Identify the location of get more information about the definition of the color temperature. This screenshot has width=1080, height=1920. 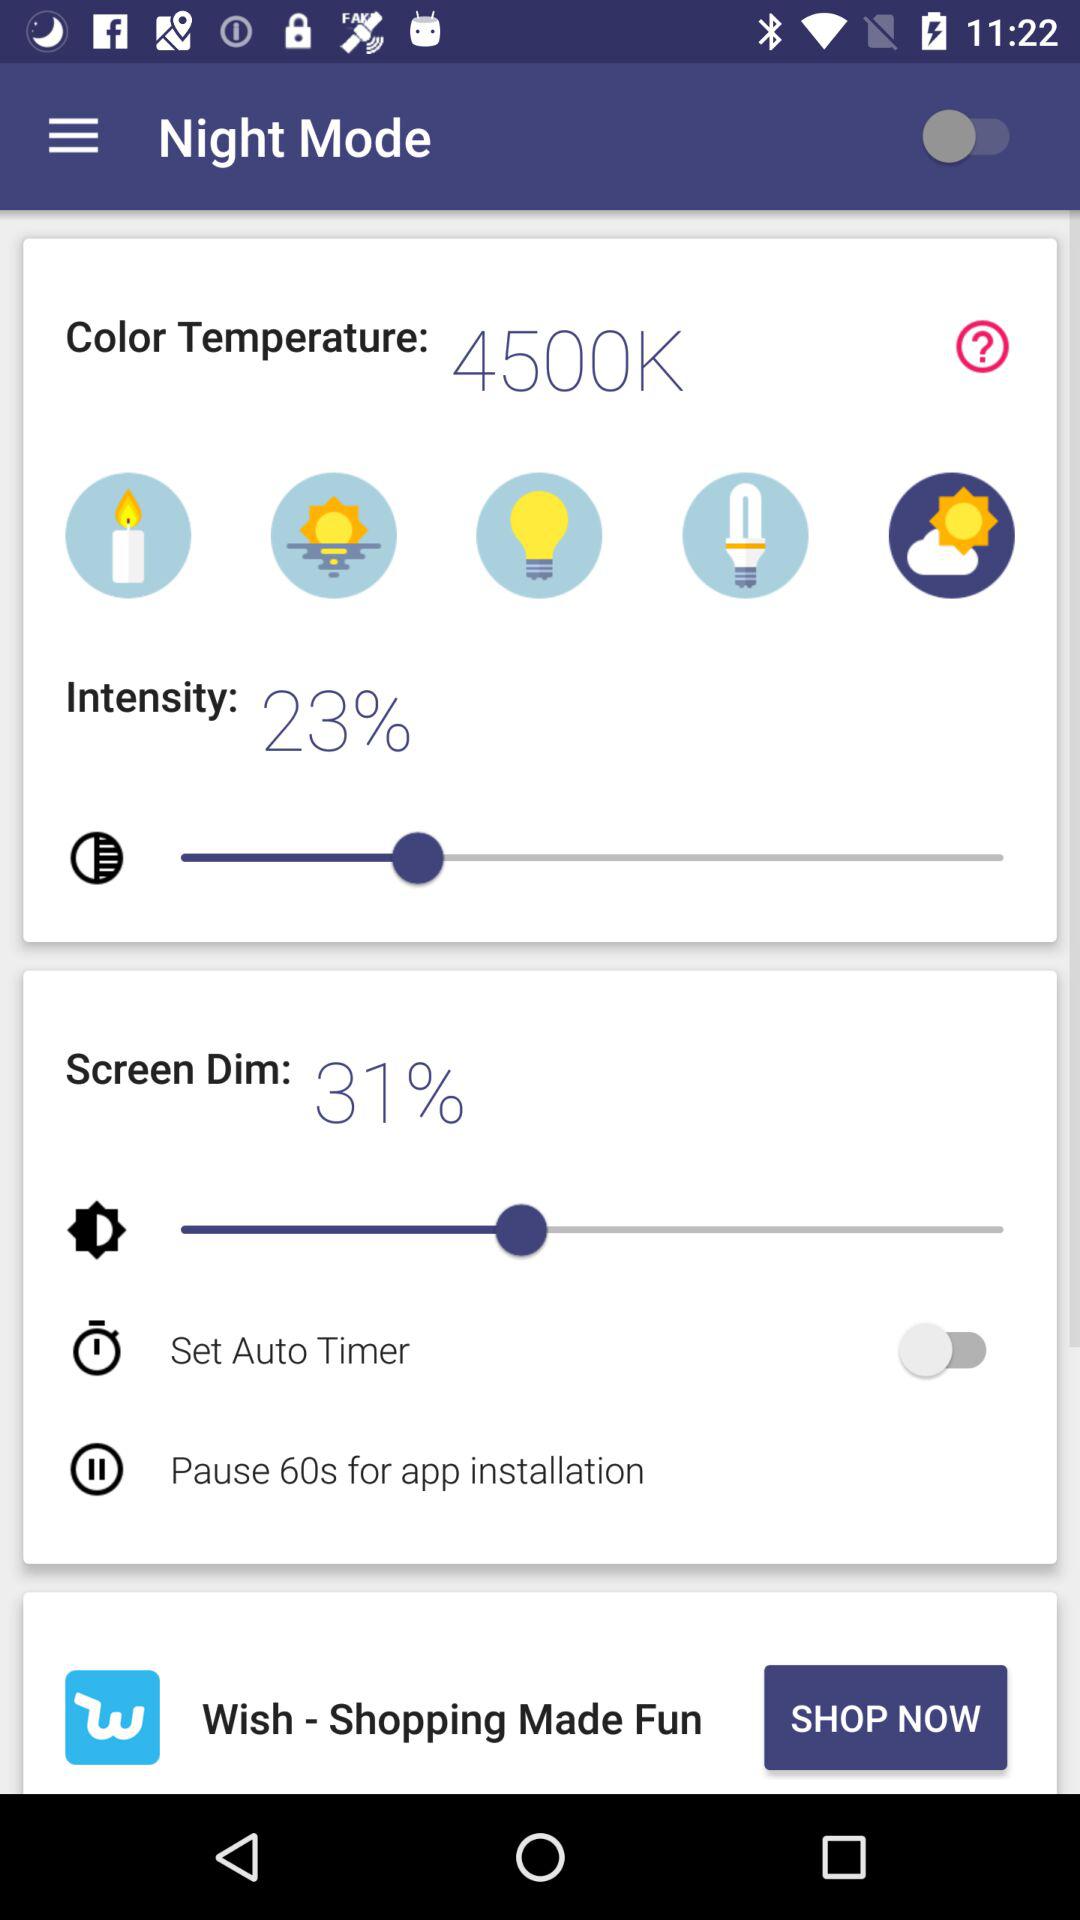
(982, 346).